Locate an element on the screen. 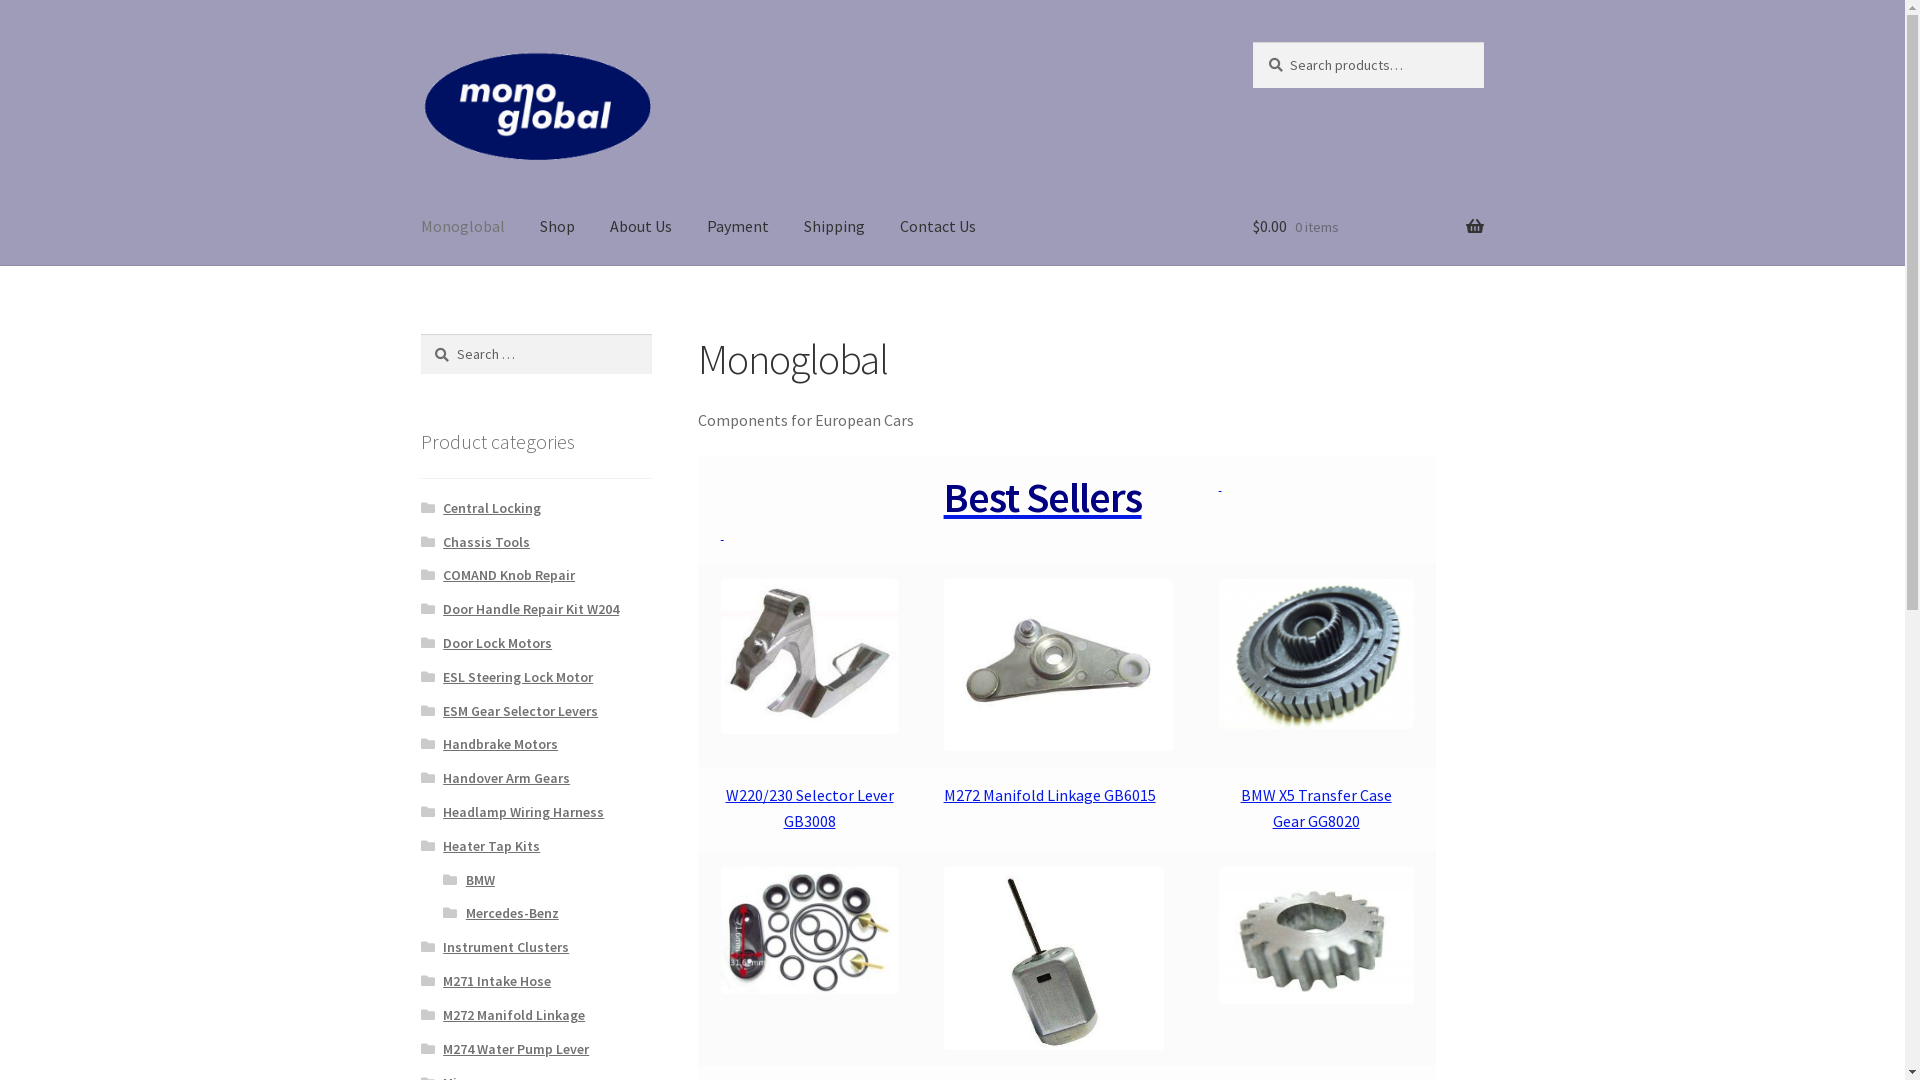  Door Lock Motors is located at coordinates (498, 643).